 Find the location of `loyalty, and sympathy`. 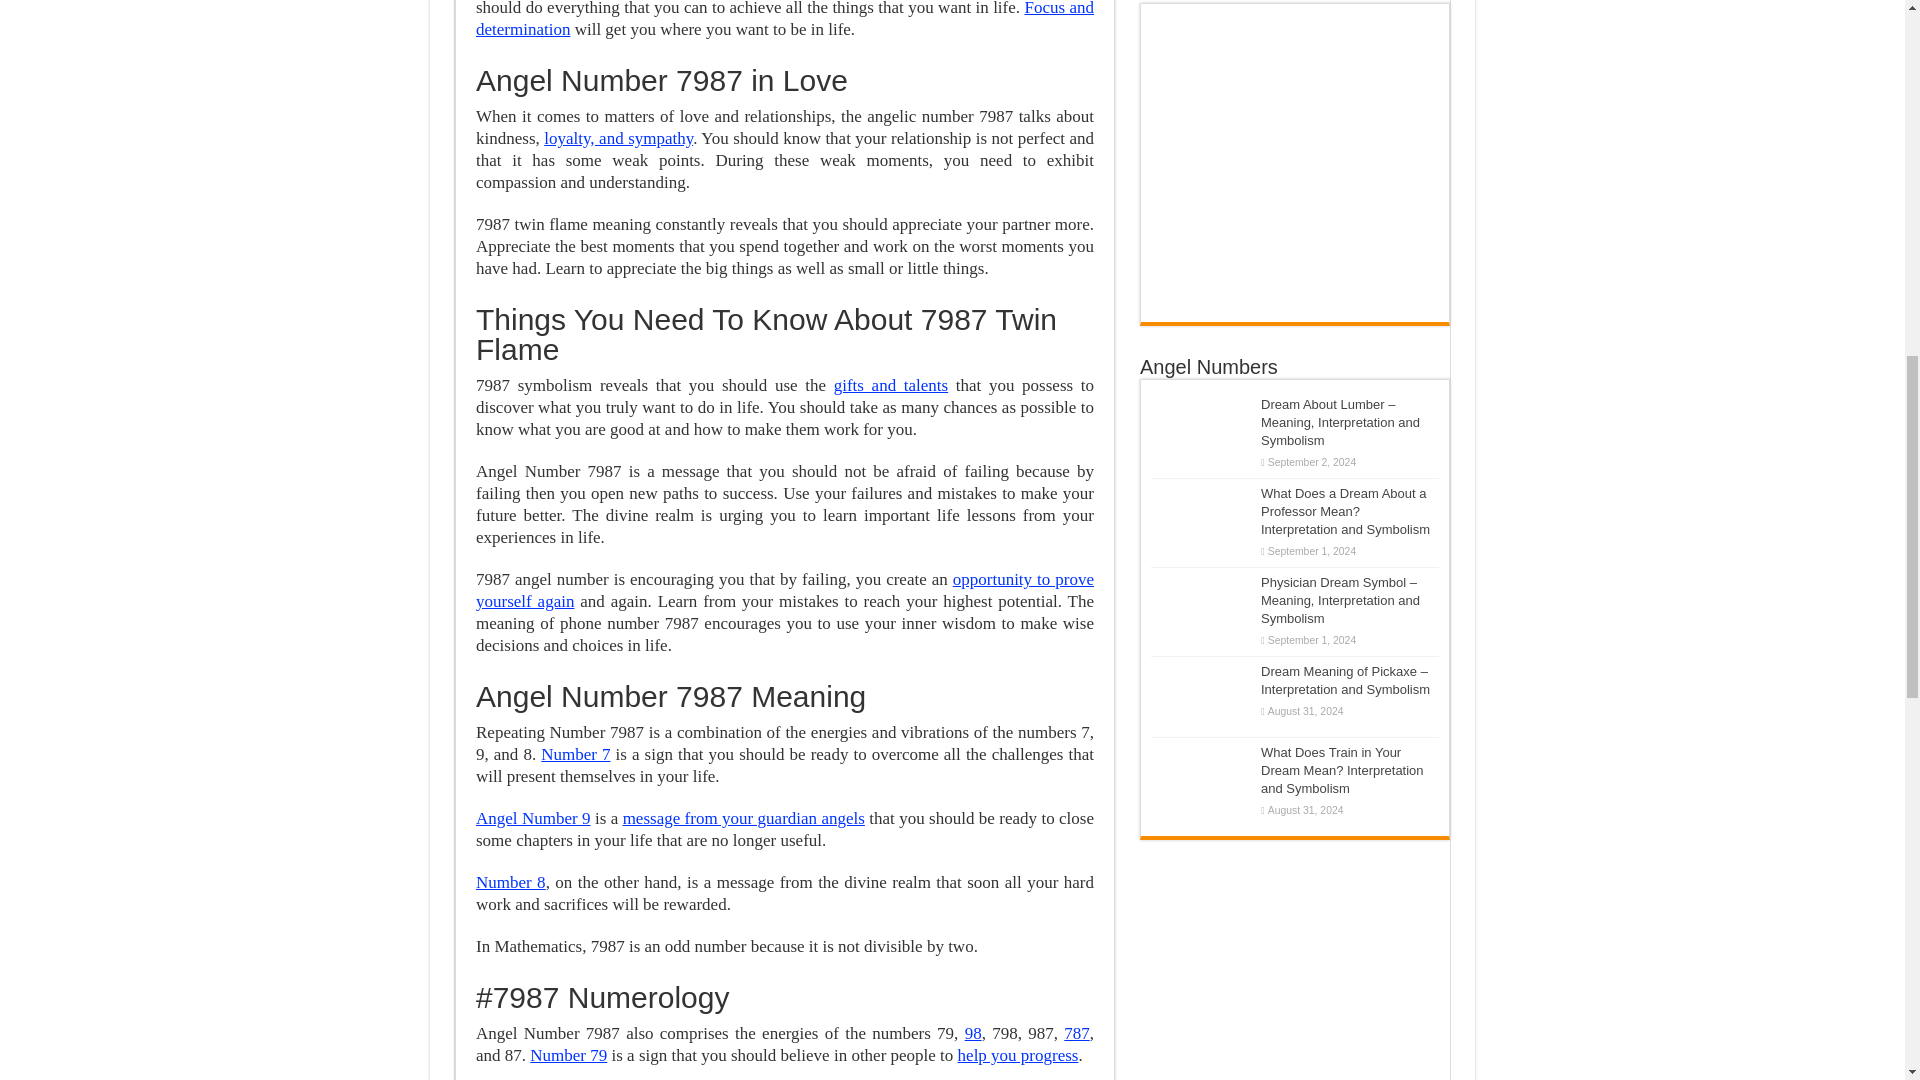

loyalty, and sympathy is located at coordinates (618, 138).